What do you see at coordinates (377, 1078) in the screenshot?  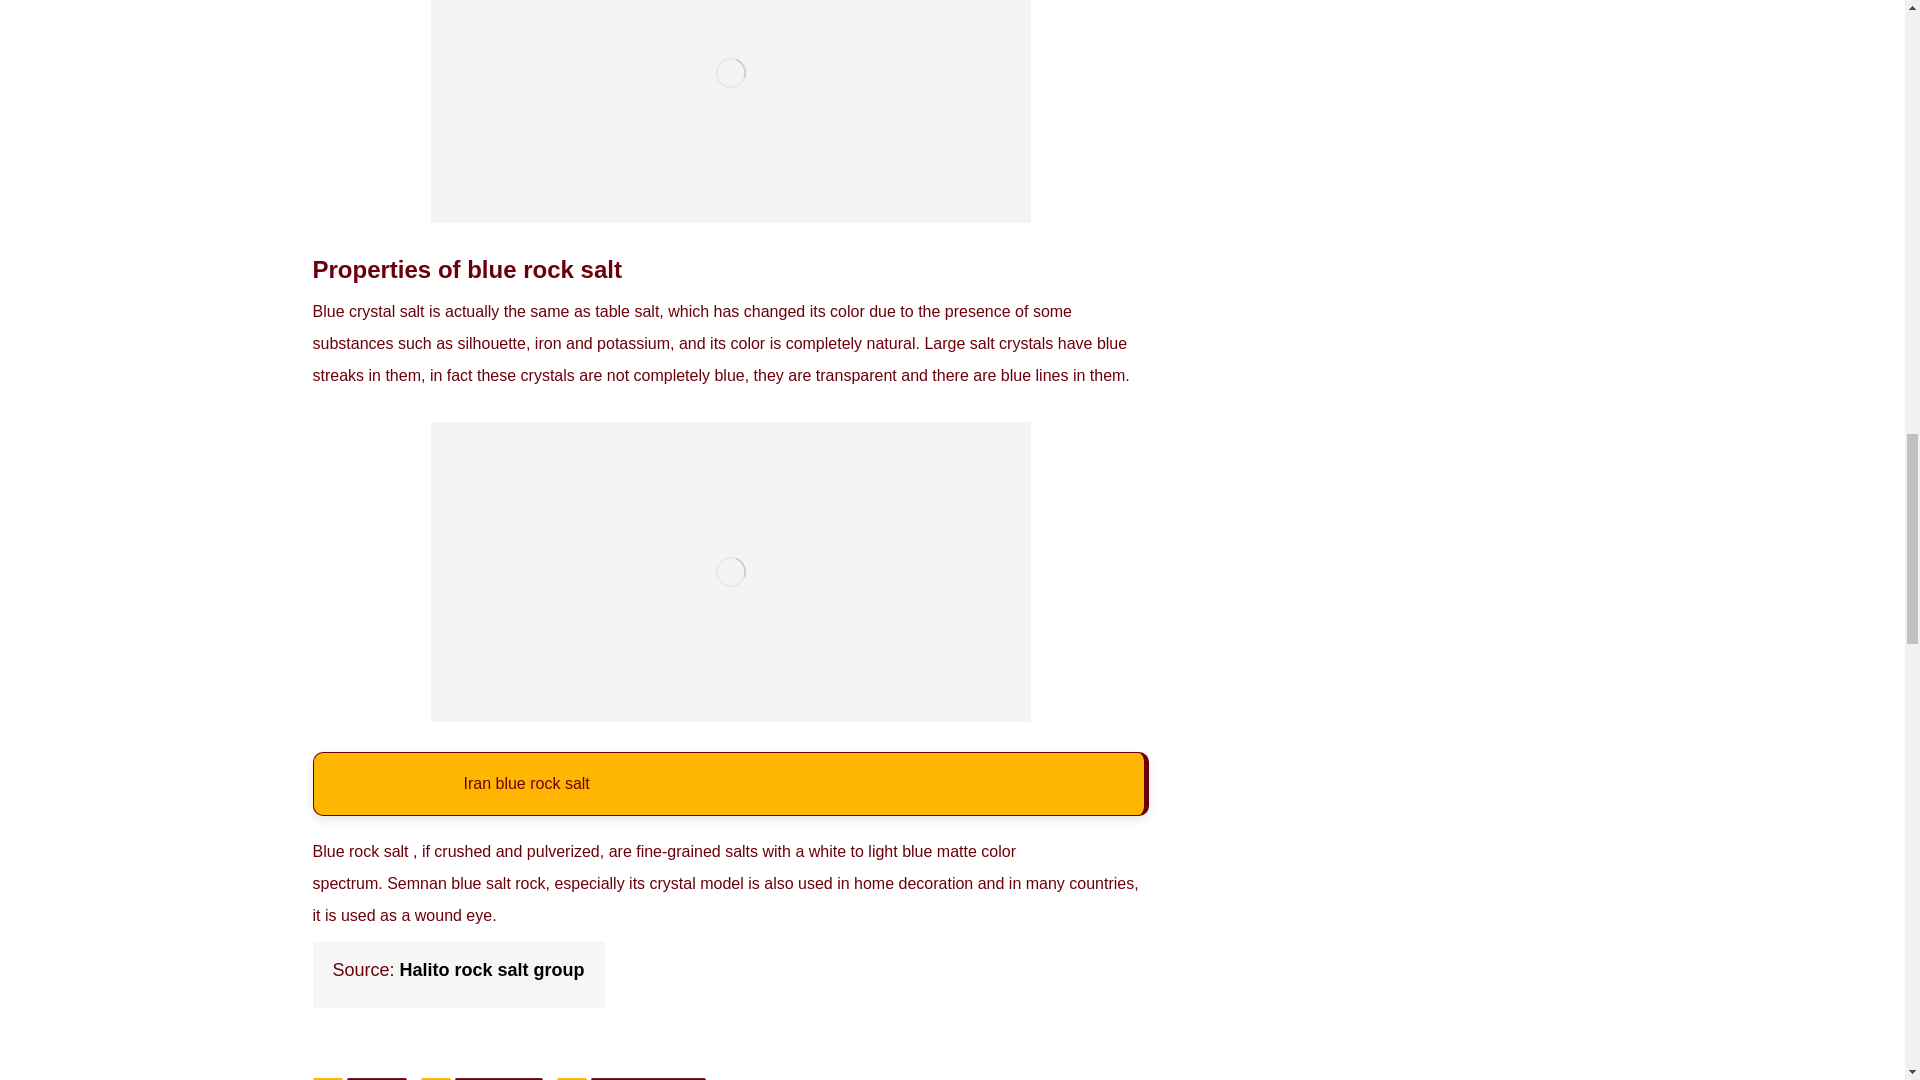 I see `Admin` at bounding box center [377, 1078].